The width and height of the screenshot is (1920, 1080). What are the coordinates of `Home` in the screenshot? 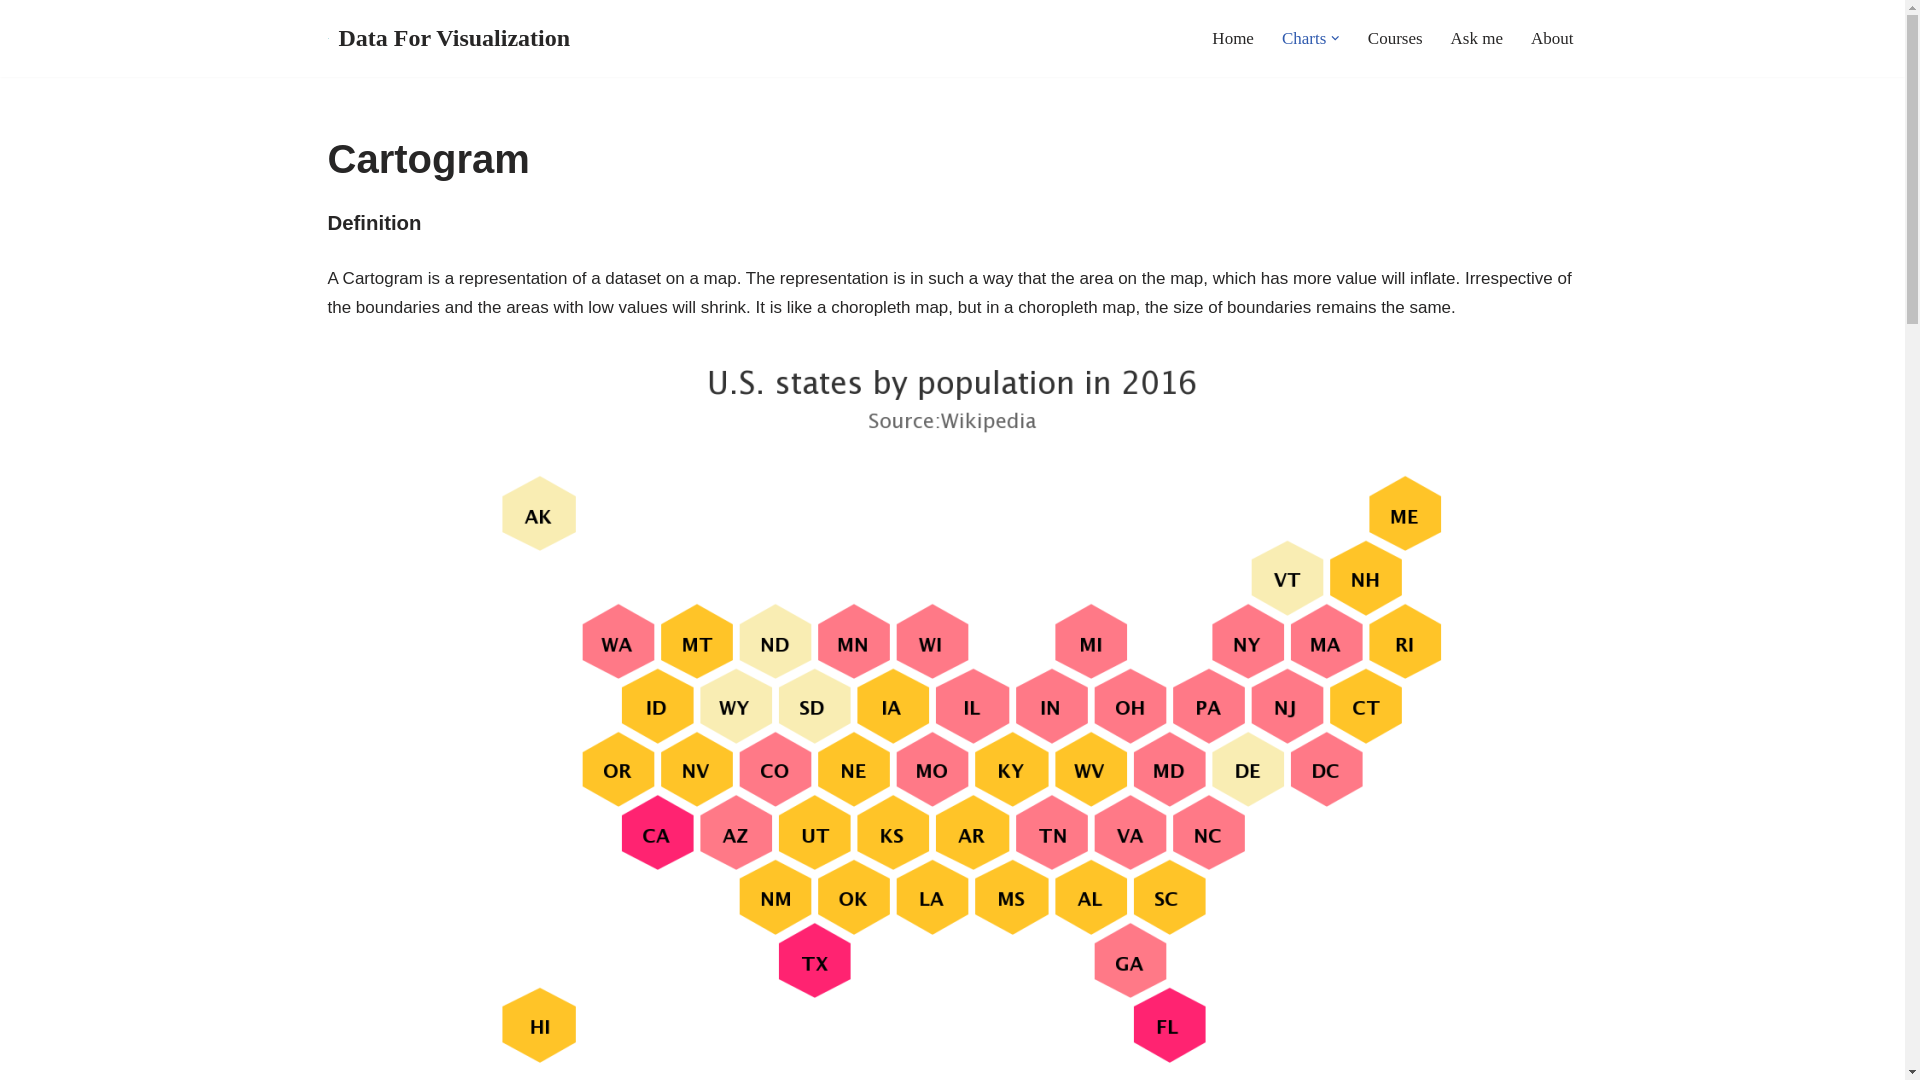 It's located at (1232, 37).